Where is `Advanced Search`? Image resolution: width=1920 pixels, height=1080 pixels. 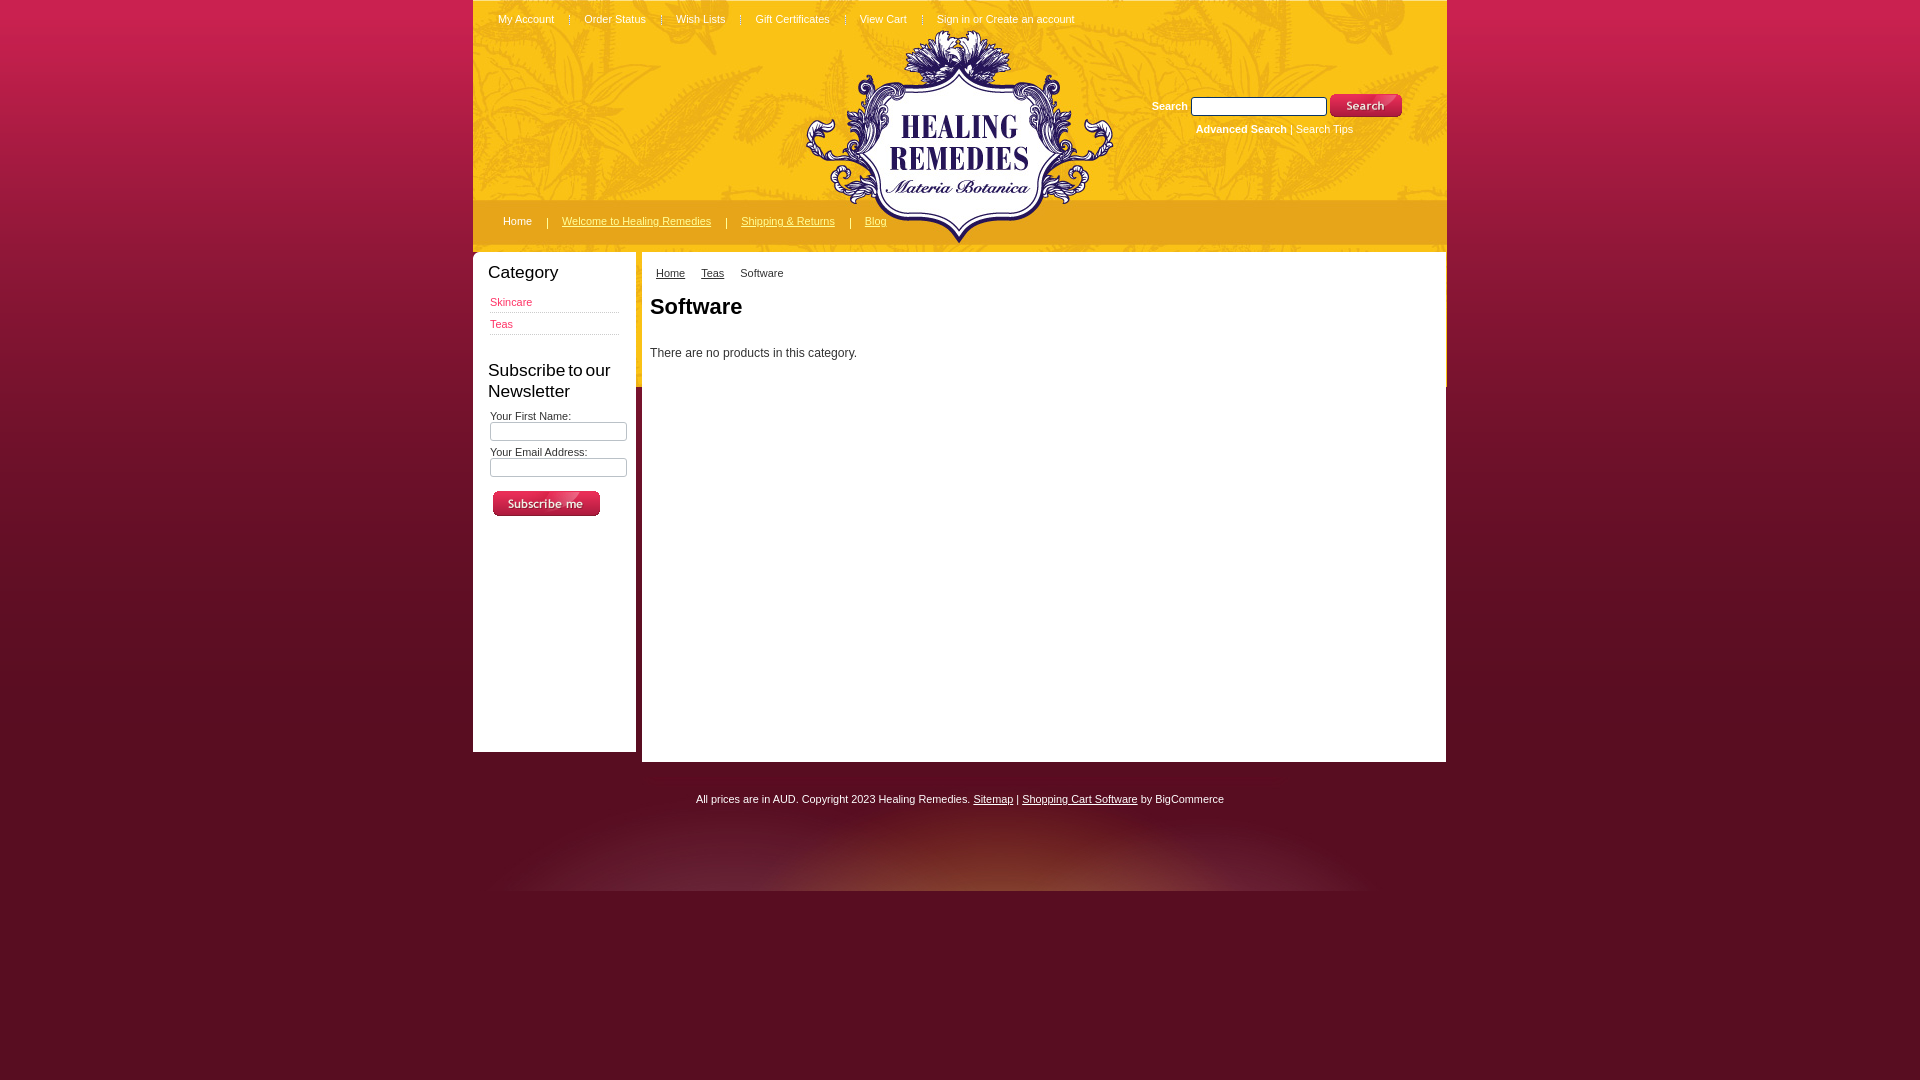 Advanced Search is located at coordinates (1242, 129).